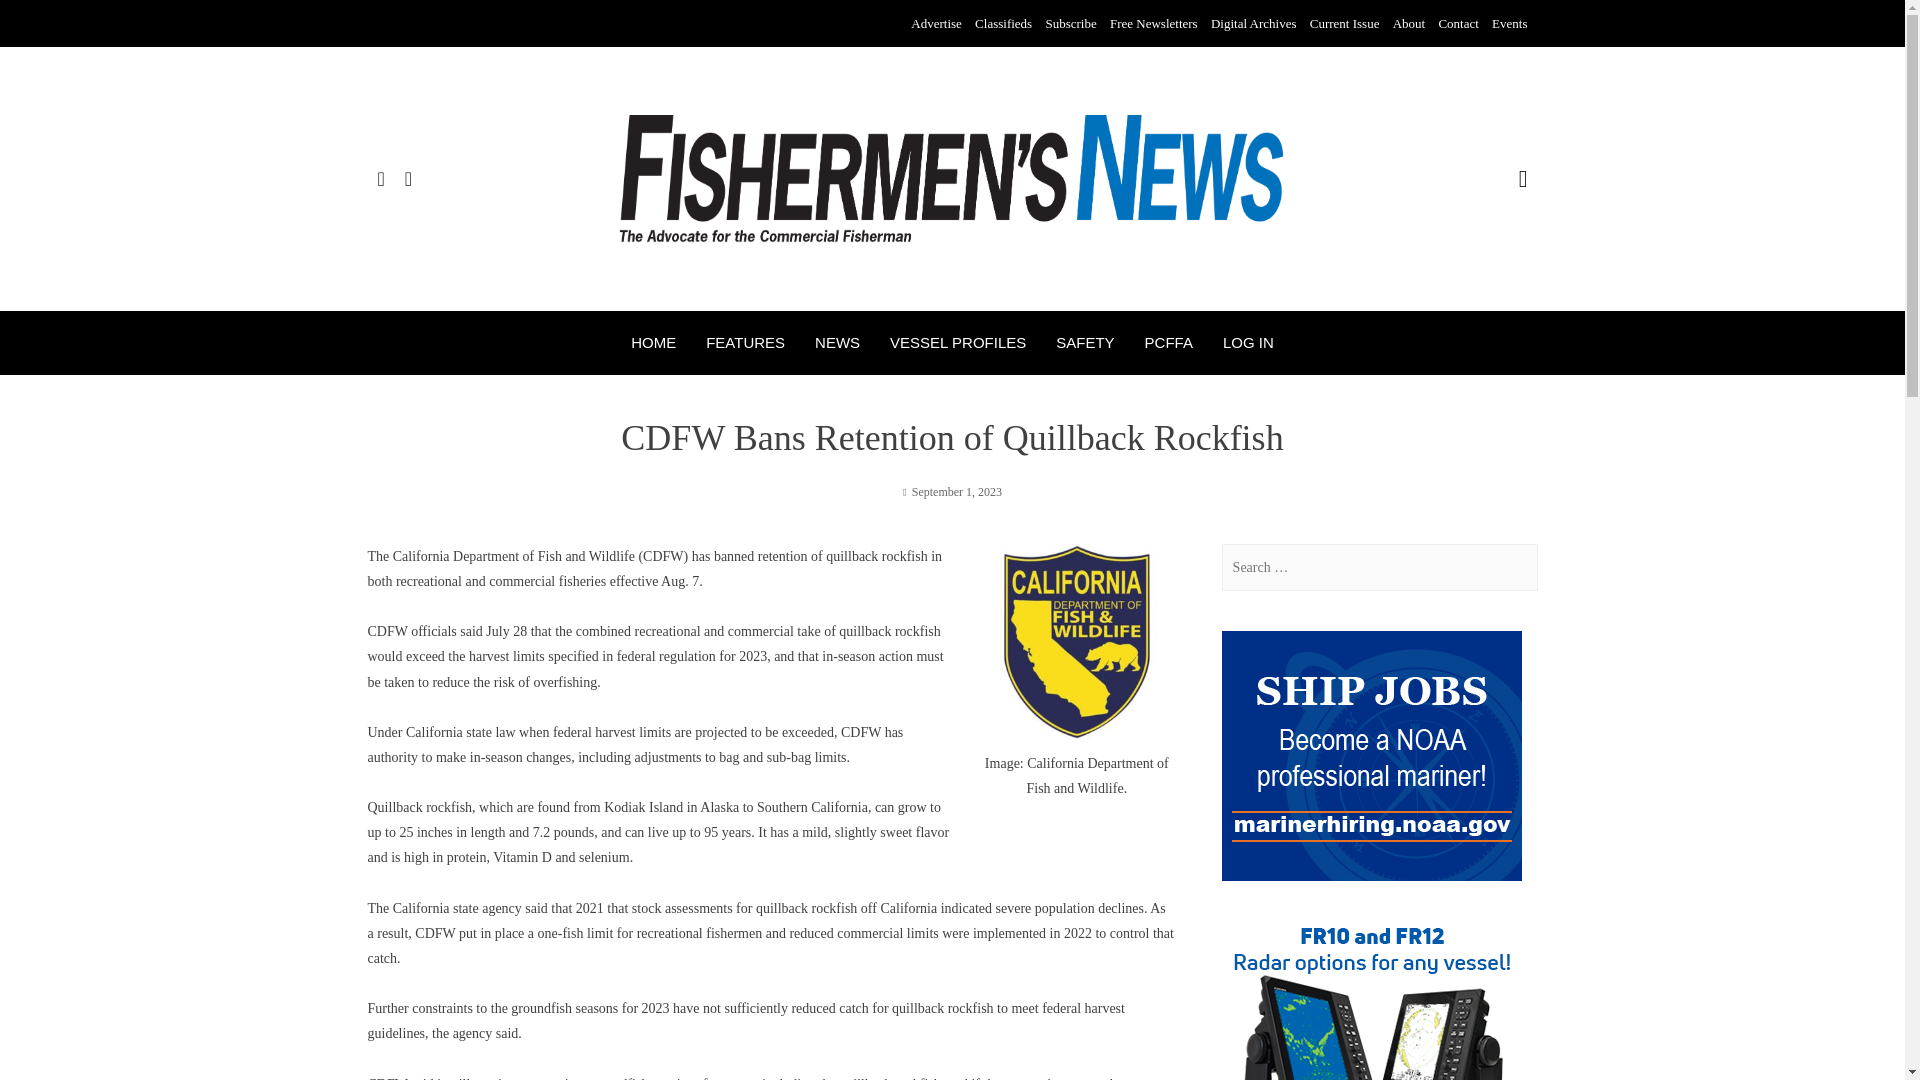 This screenshot has width=1920, height=1080. Describe the element at coordinates (1344, 24) in the screenshot. I see `Current Issue` at that location.